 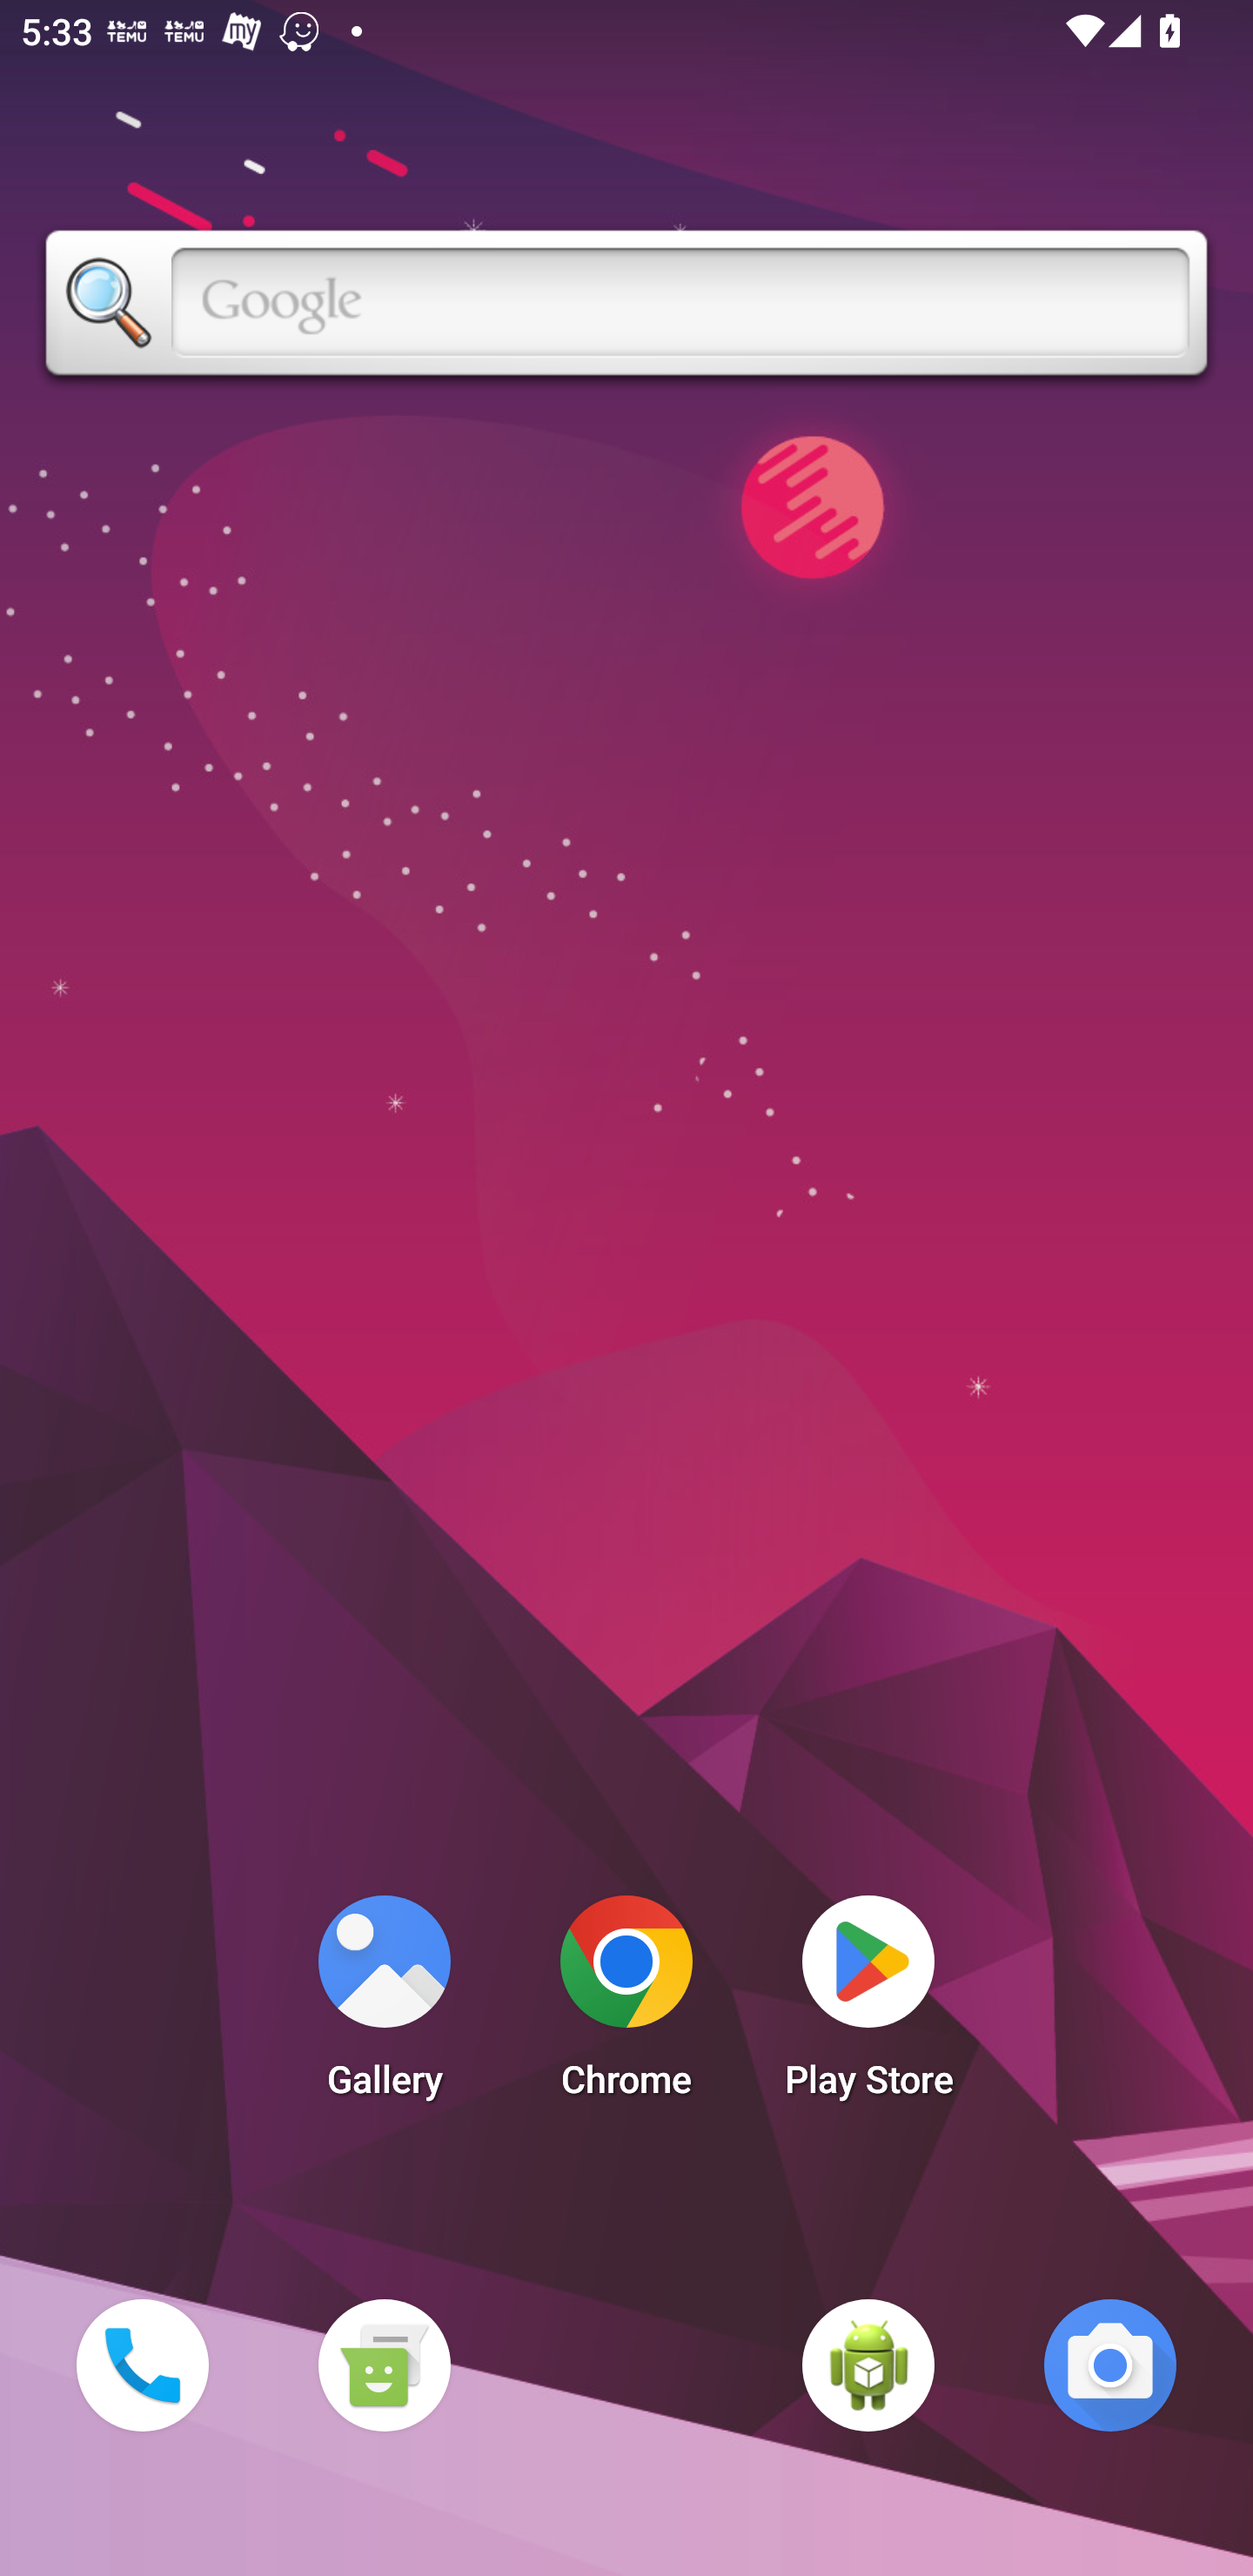 I want to click on WebView Browser Tester, so click(x=868, y=2365).